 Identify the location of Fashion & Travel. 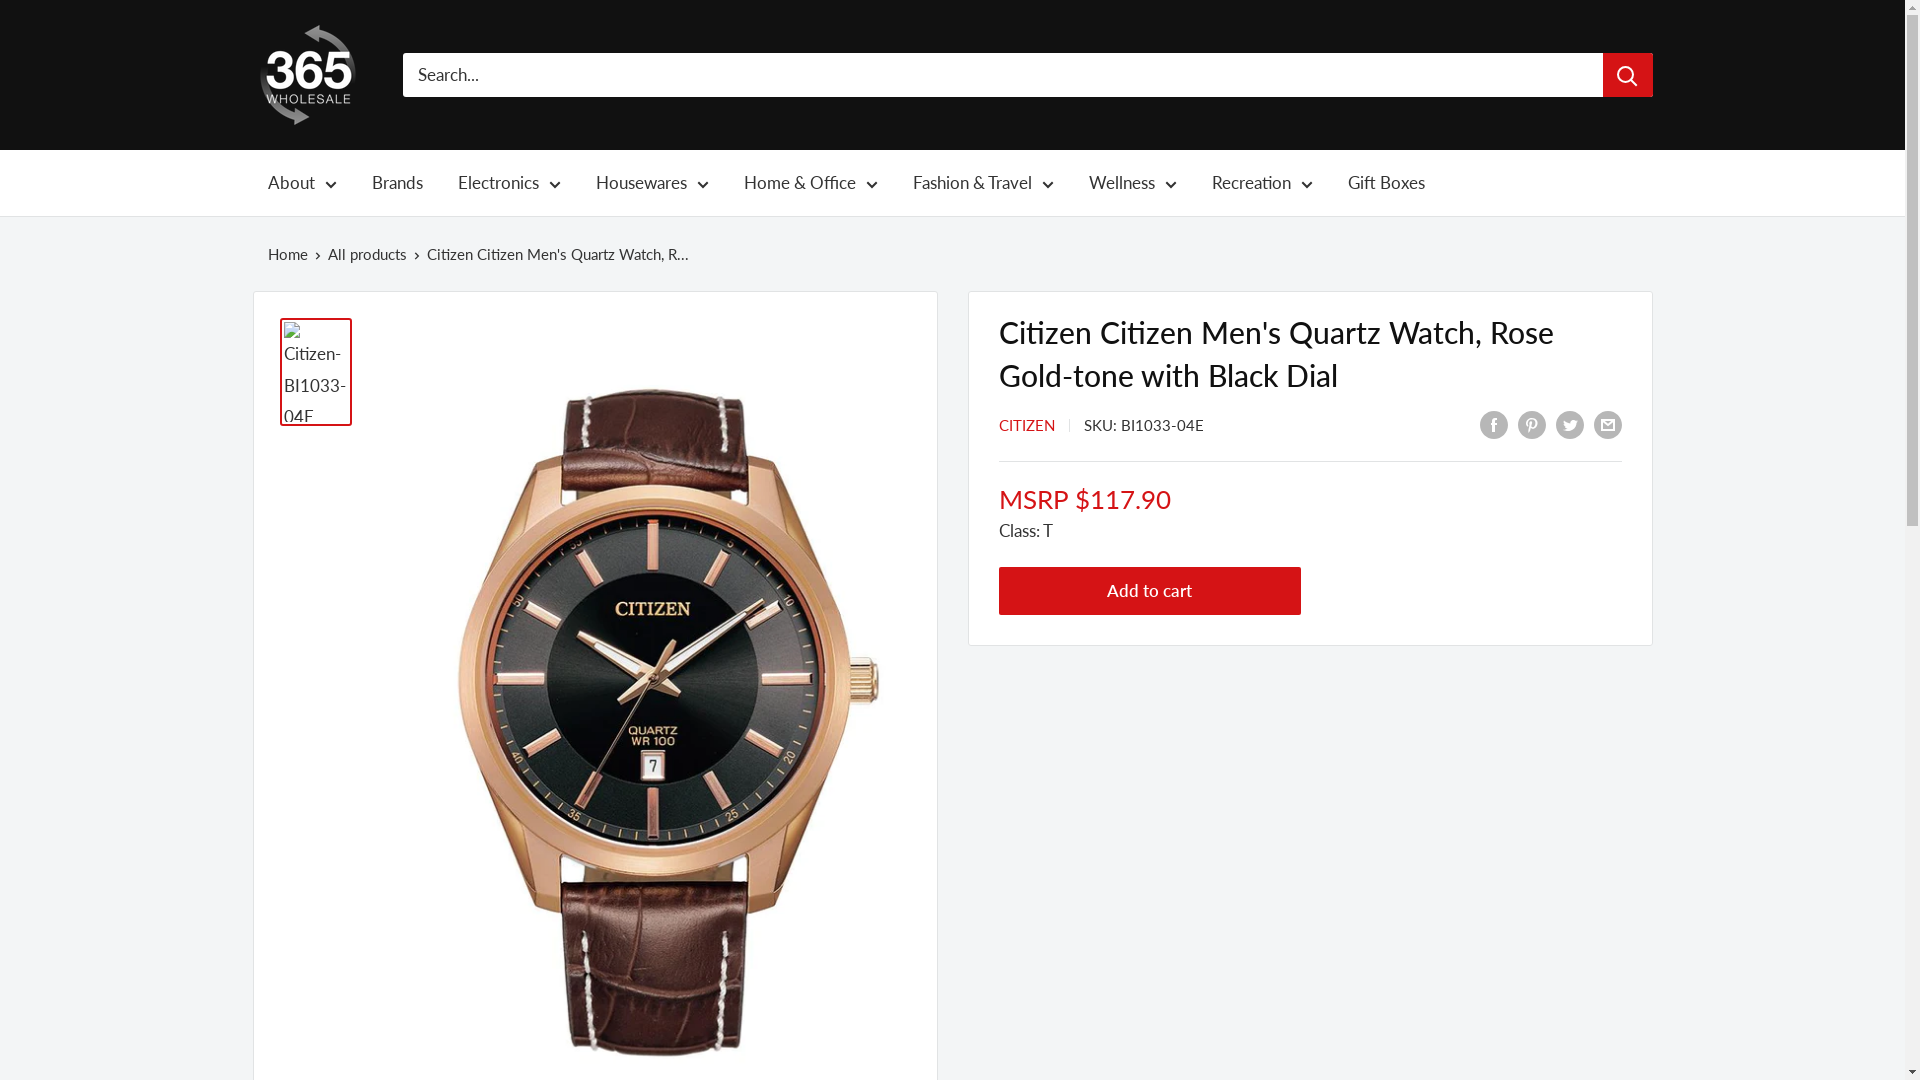
(982, 183).